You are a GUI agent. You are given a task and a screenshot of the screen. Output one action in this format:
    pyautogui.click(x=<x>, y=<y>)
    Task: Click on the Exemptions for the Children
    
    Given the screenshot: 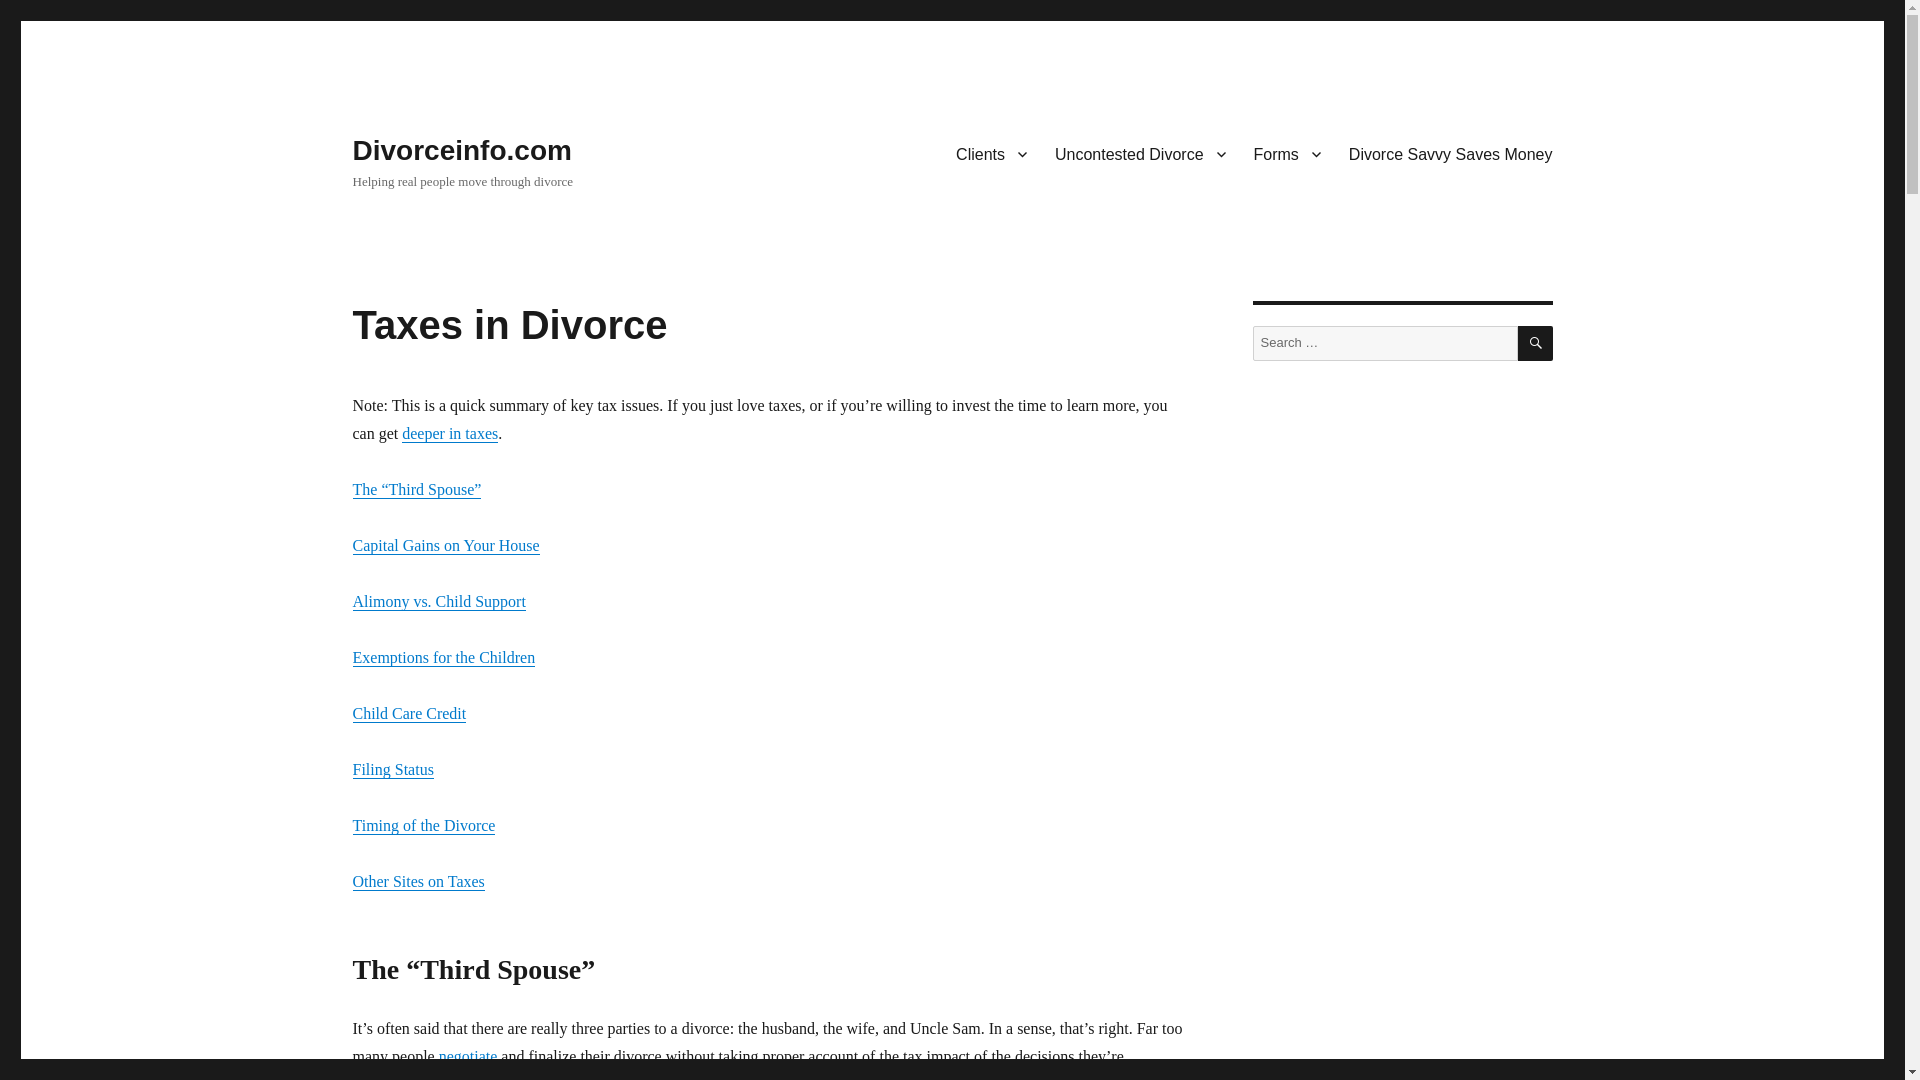 What is the action you would take?
    pyautogui.click(x=443, y=658)
    